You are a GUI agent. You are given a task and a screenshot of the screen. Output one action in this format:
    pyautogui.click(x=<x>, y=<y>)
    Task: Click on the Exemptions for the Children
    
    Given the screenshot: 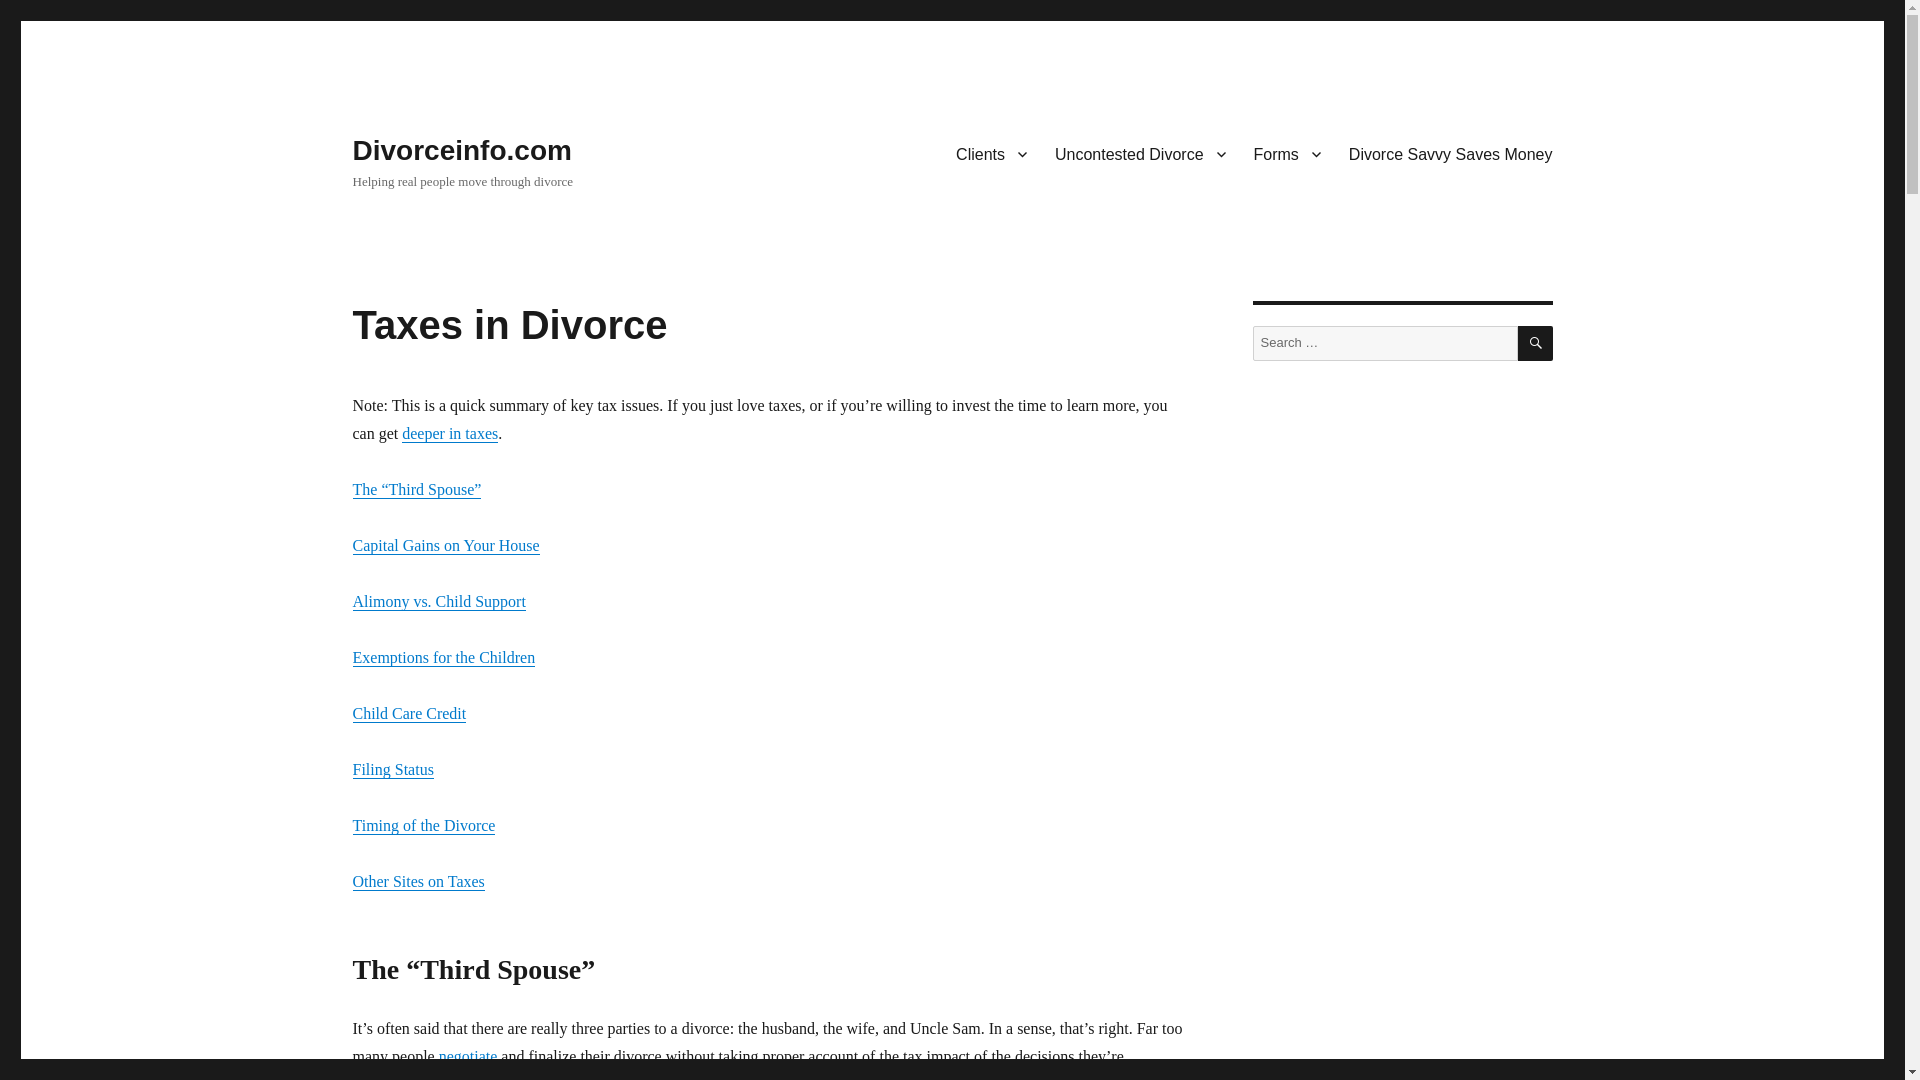 What is the action you would take?
    pyautogui.click(x=443, y=658)
    